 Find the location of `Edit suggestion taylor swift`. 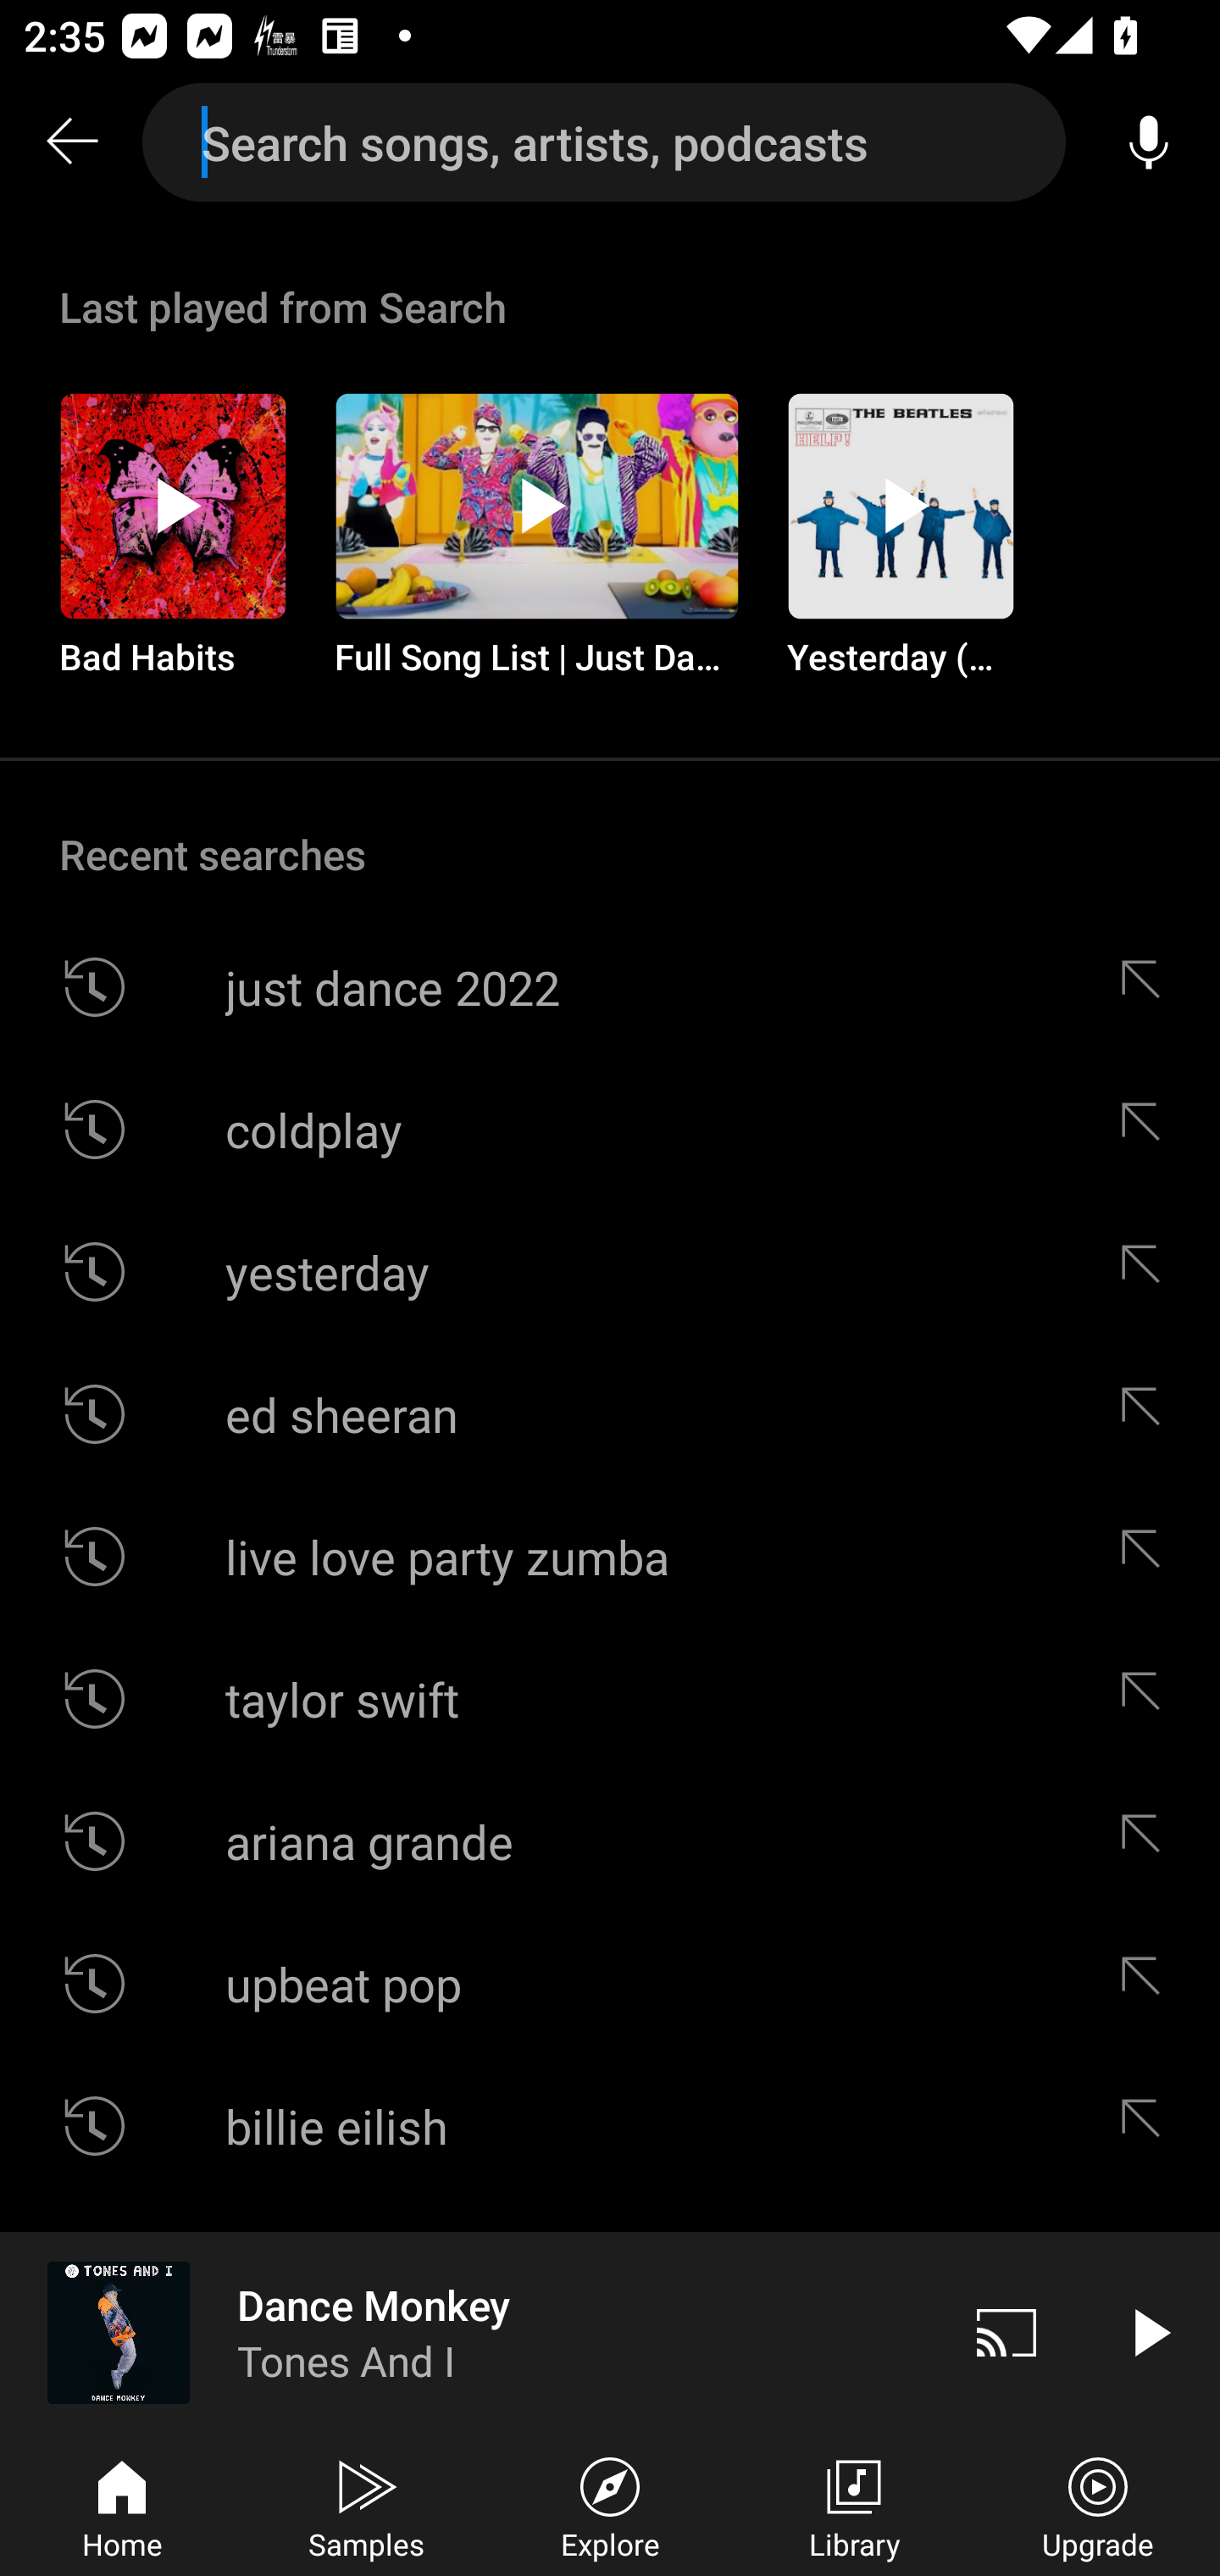

Edit suggestion taylor swift is located at coordinates (1148, 1698).